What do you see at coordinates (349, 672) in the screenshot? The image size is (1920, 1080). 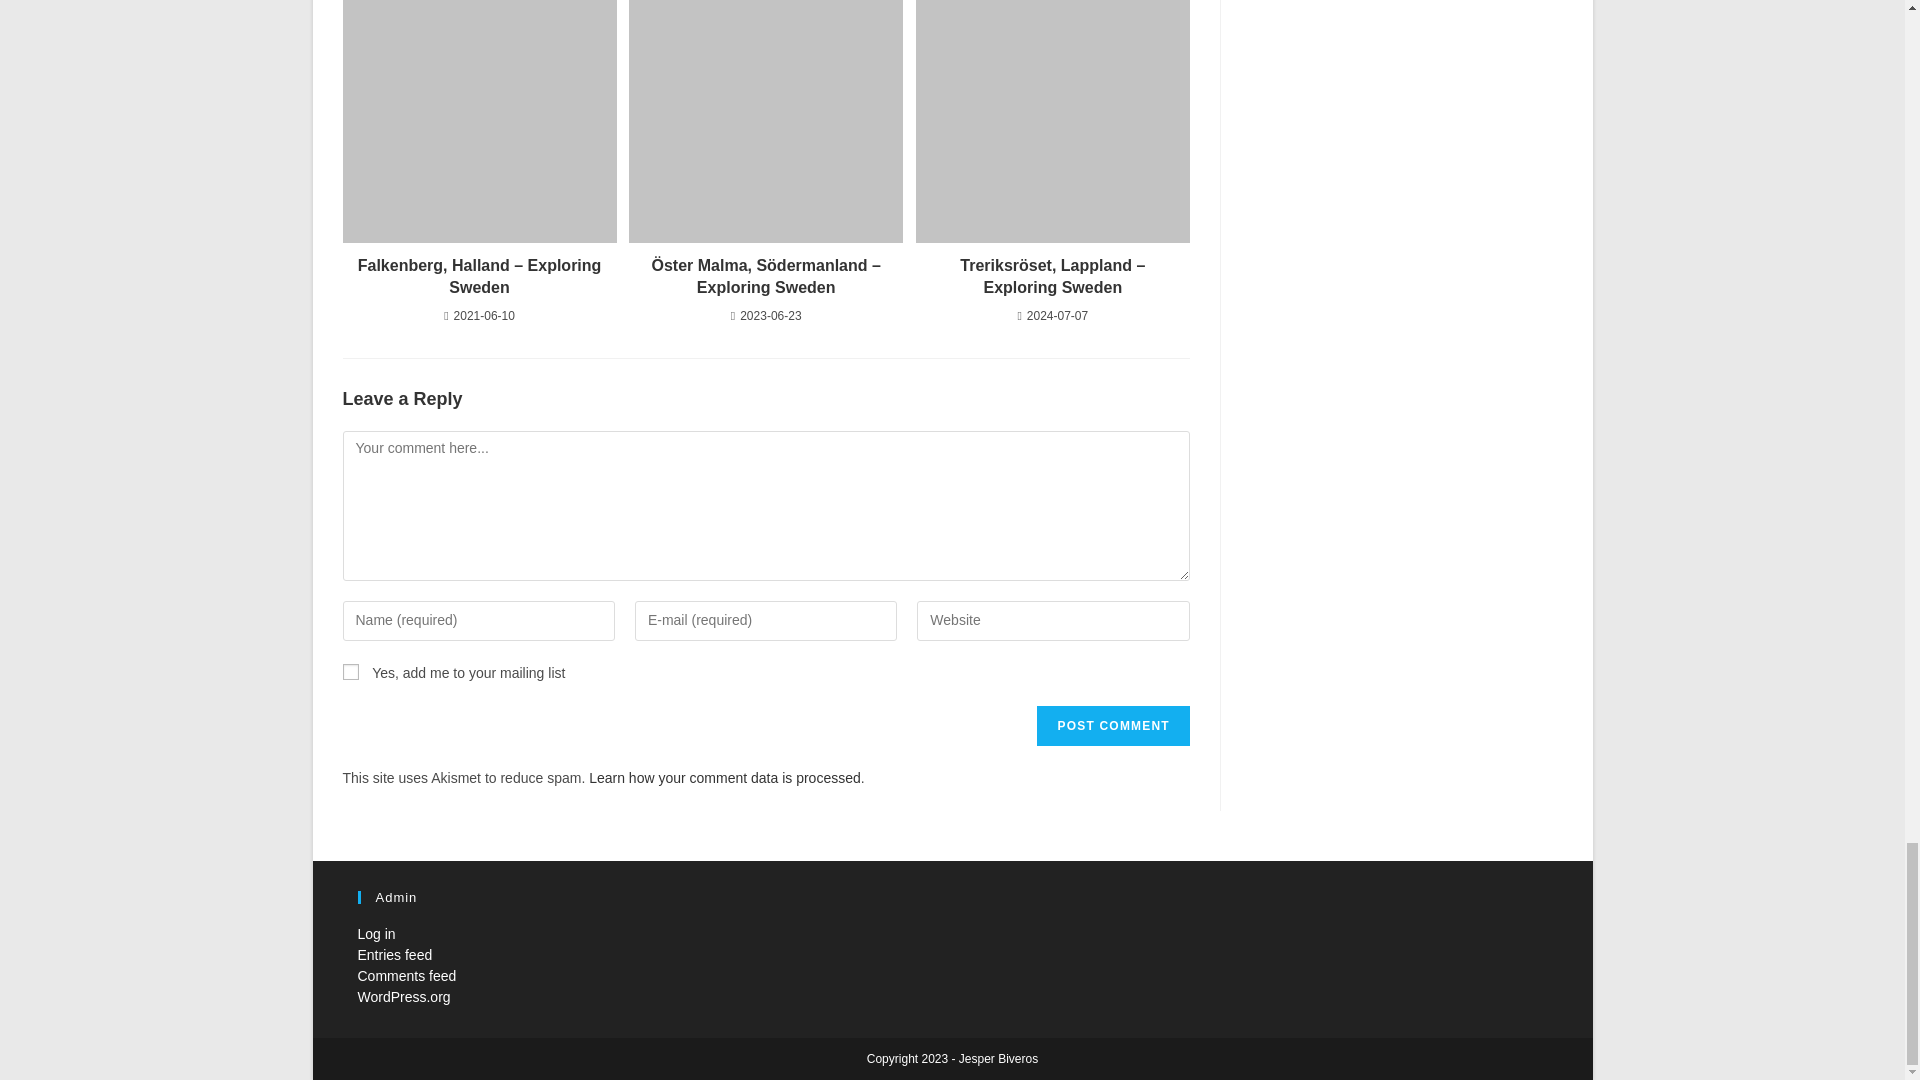 I see `1` at bounding box center [349, 672].